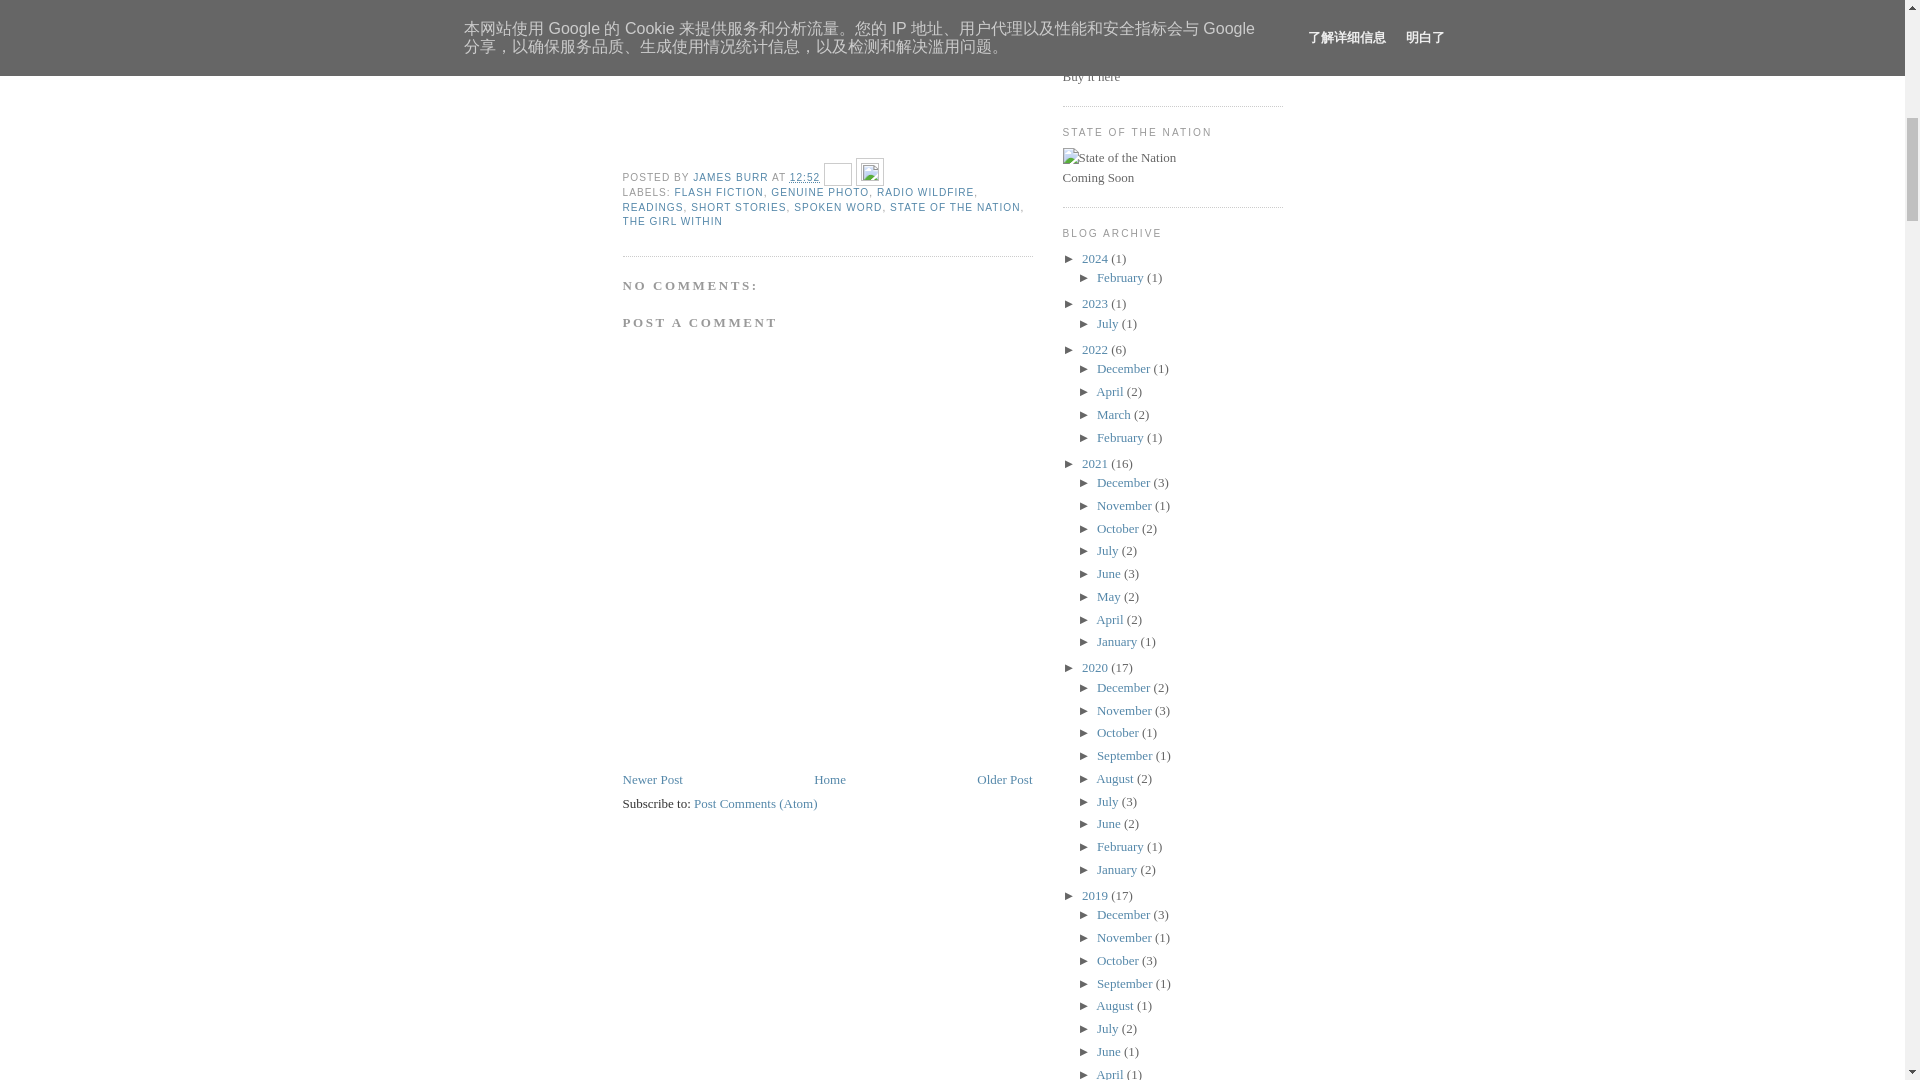  Describe the element at coordinates (738, 206) in the screenshot. I see `SHORT STORIES` at that location.